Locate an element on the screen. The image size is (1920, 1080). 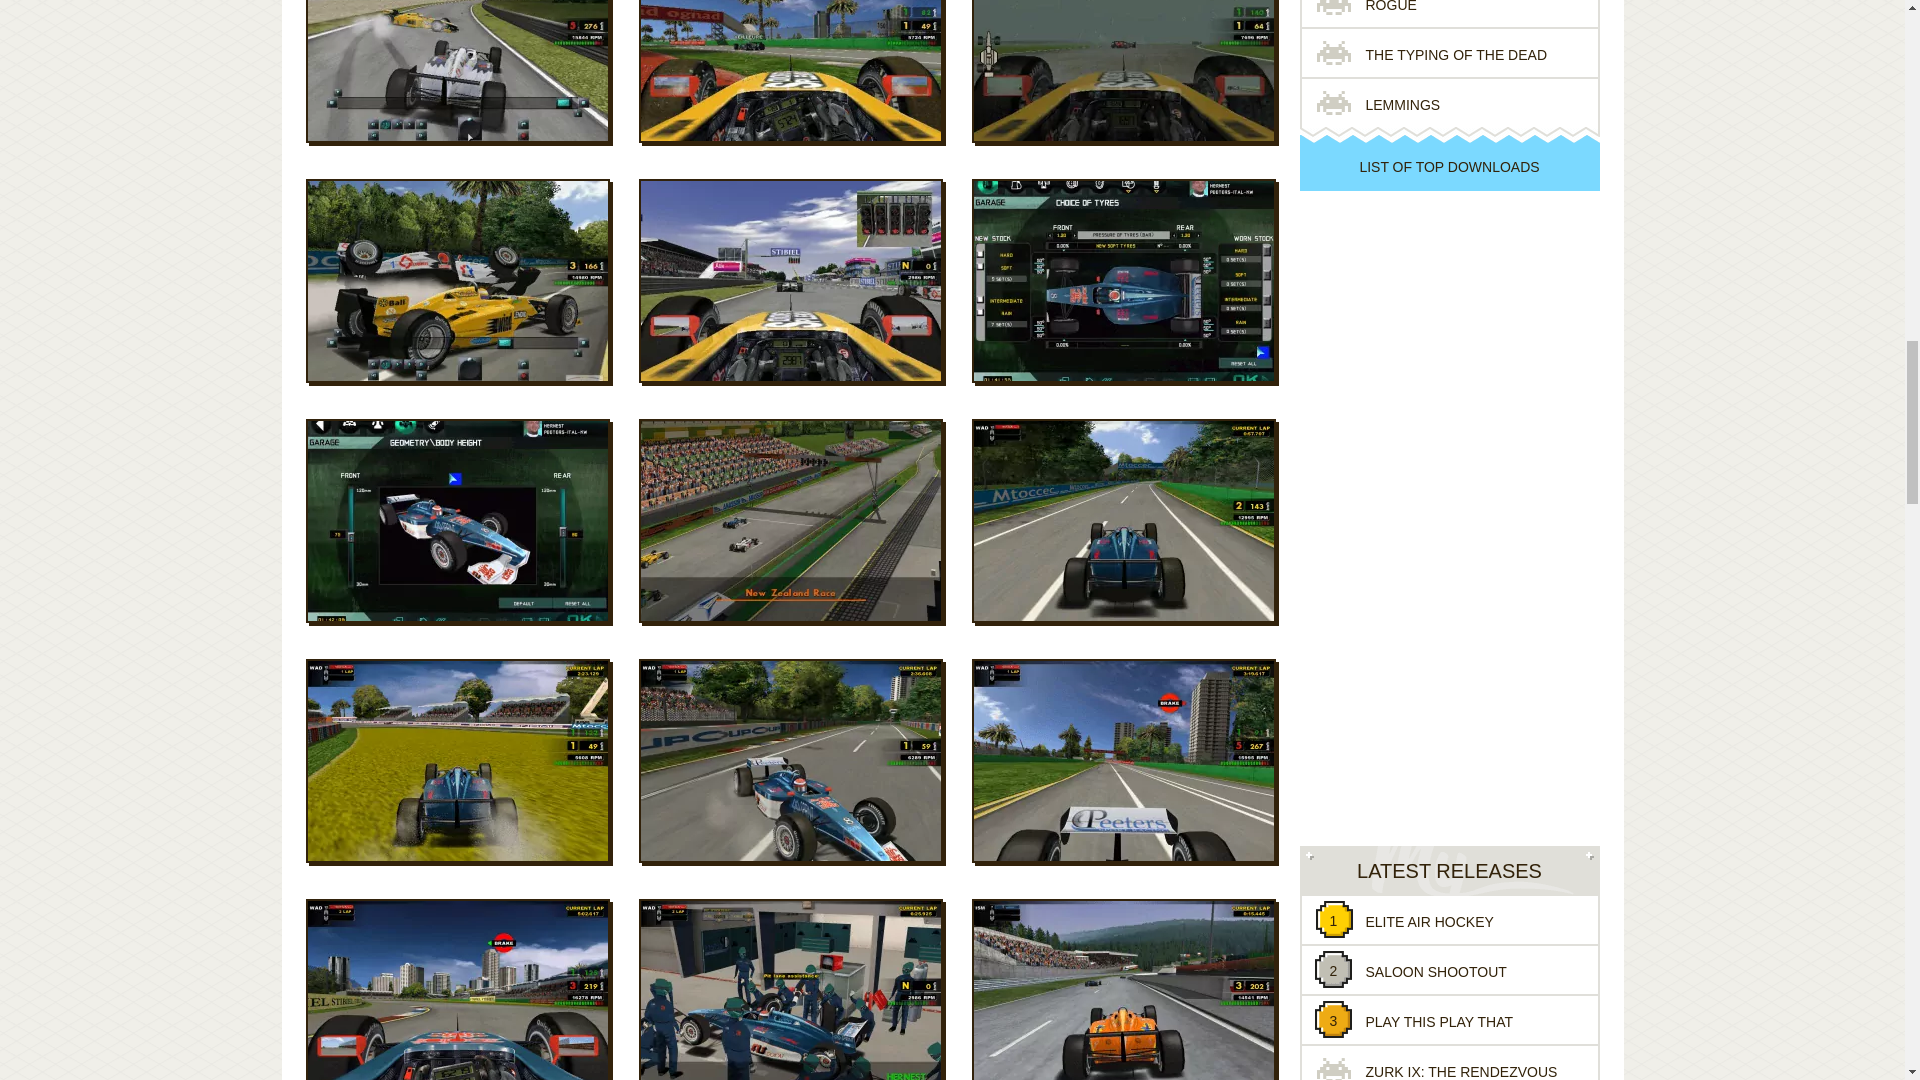
See the Top 40 Games is located at coordinates (1449, 166).